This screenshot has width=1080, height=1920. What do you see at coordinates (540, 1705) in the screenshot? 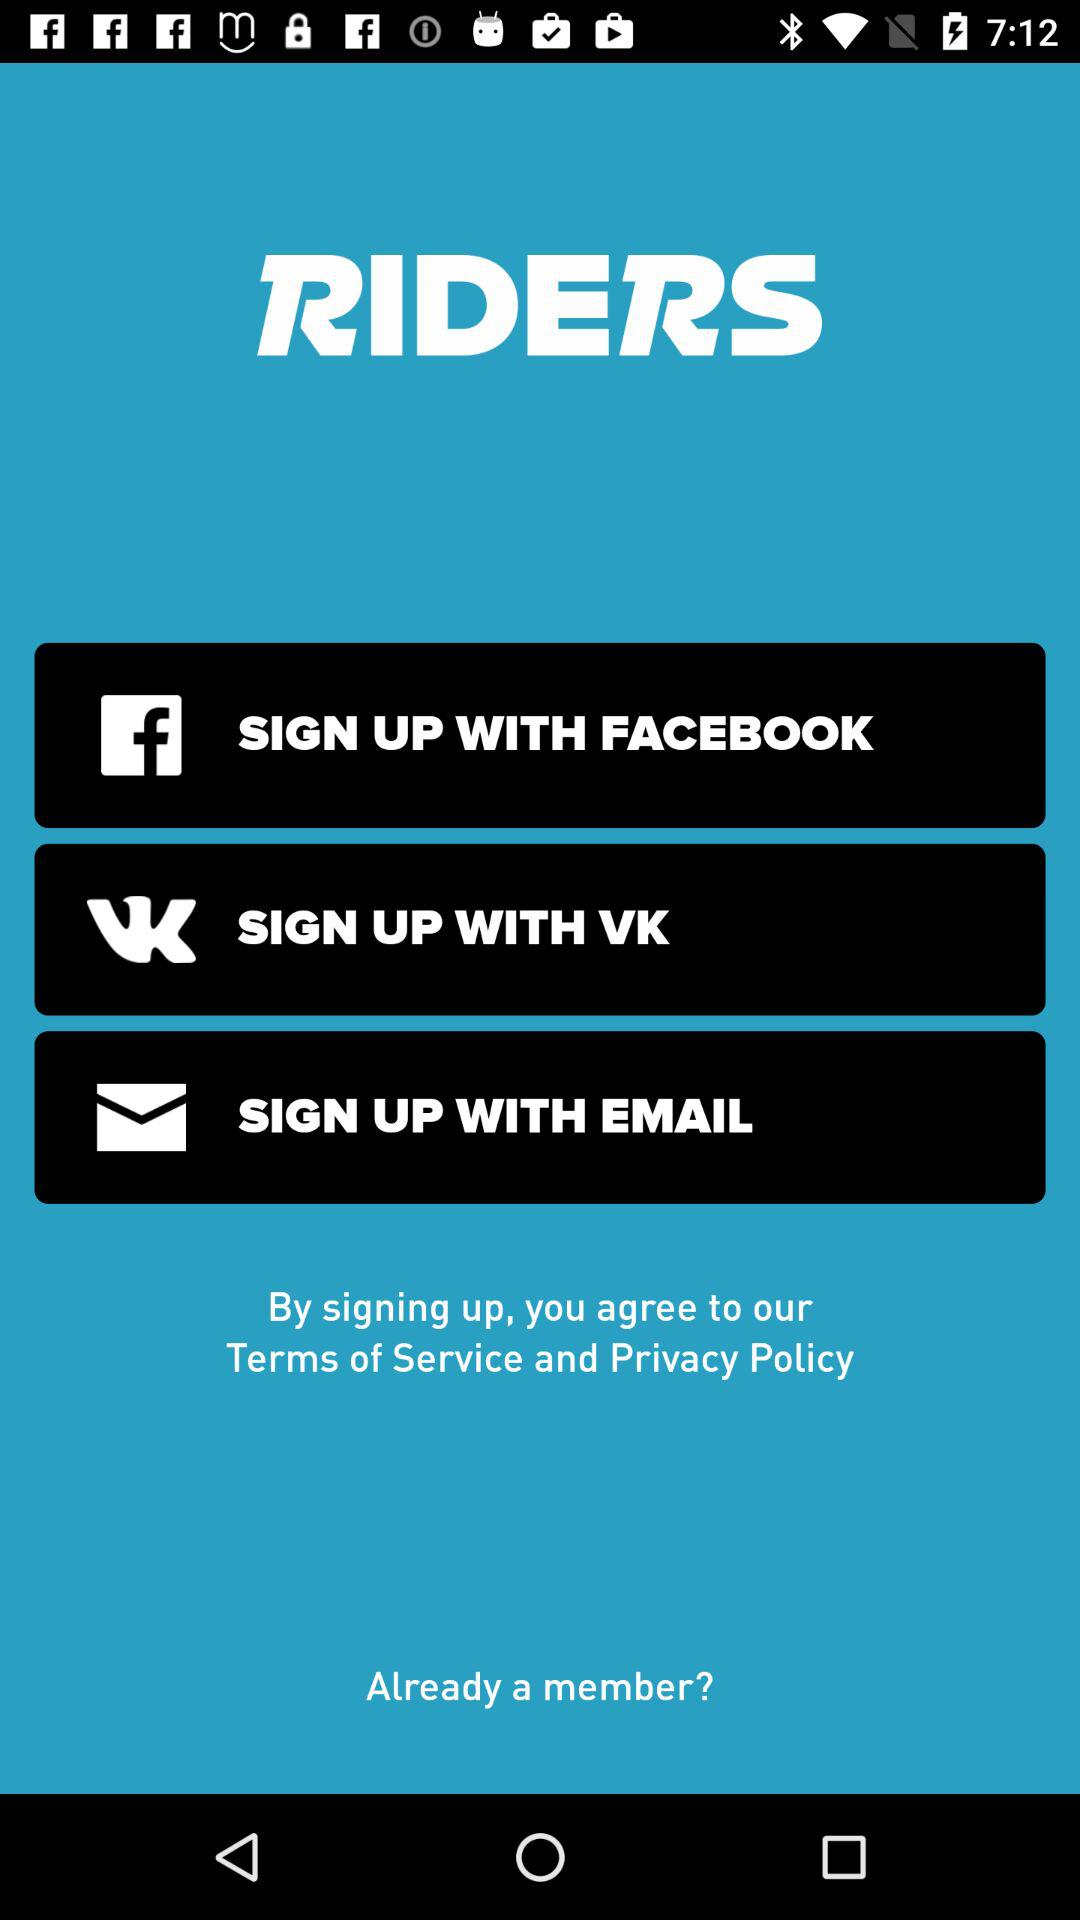
I see `jump until already a member? icon` at bounding box center [540, 1705].